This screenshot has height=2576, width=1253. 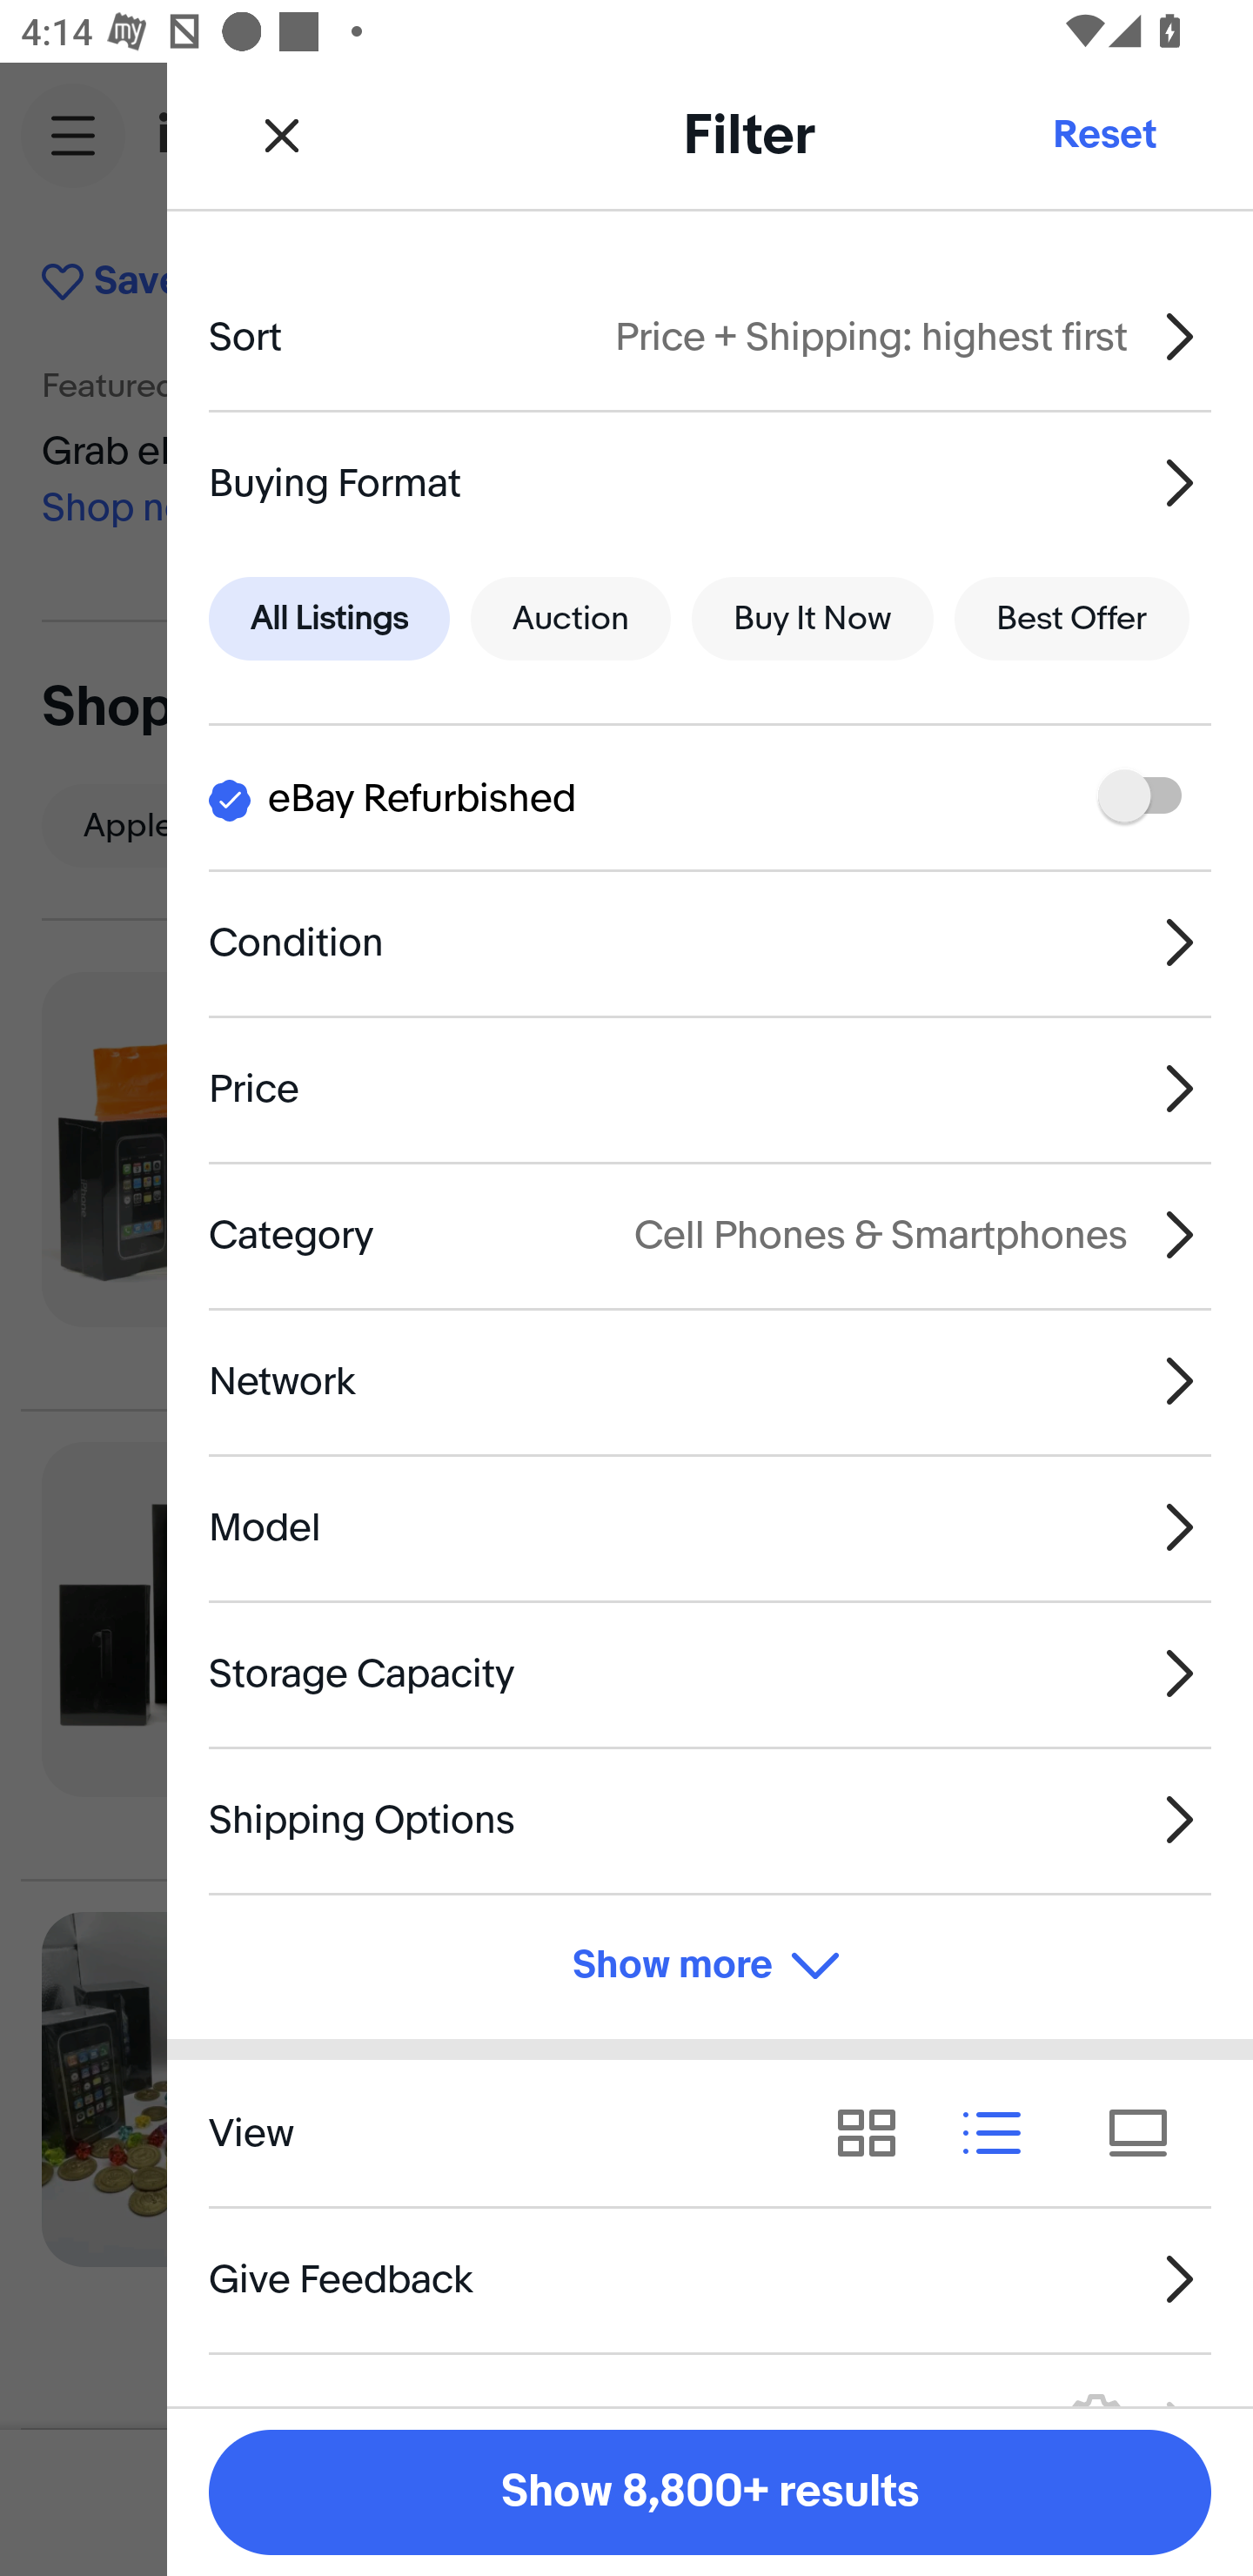 I want to click on Reset, so click(x=1103, y=134).